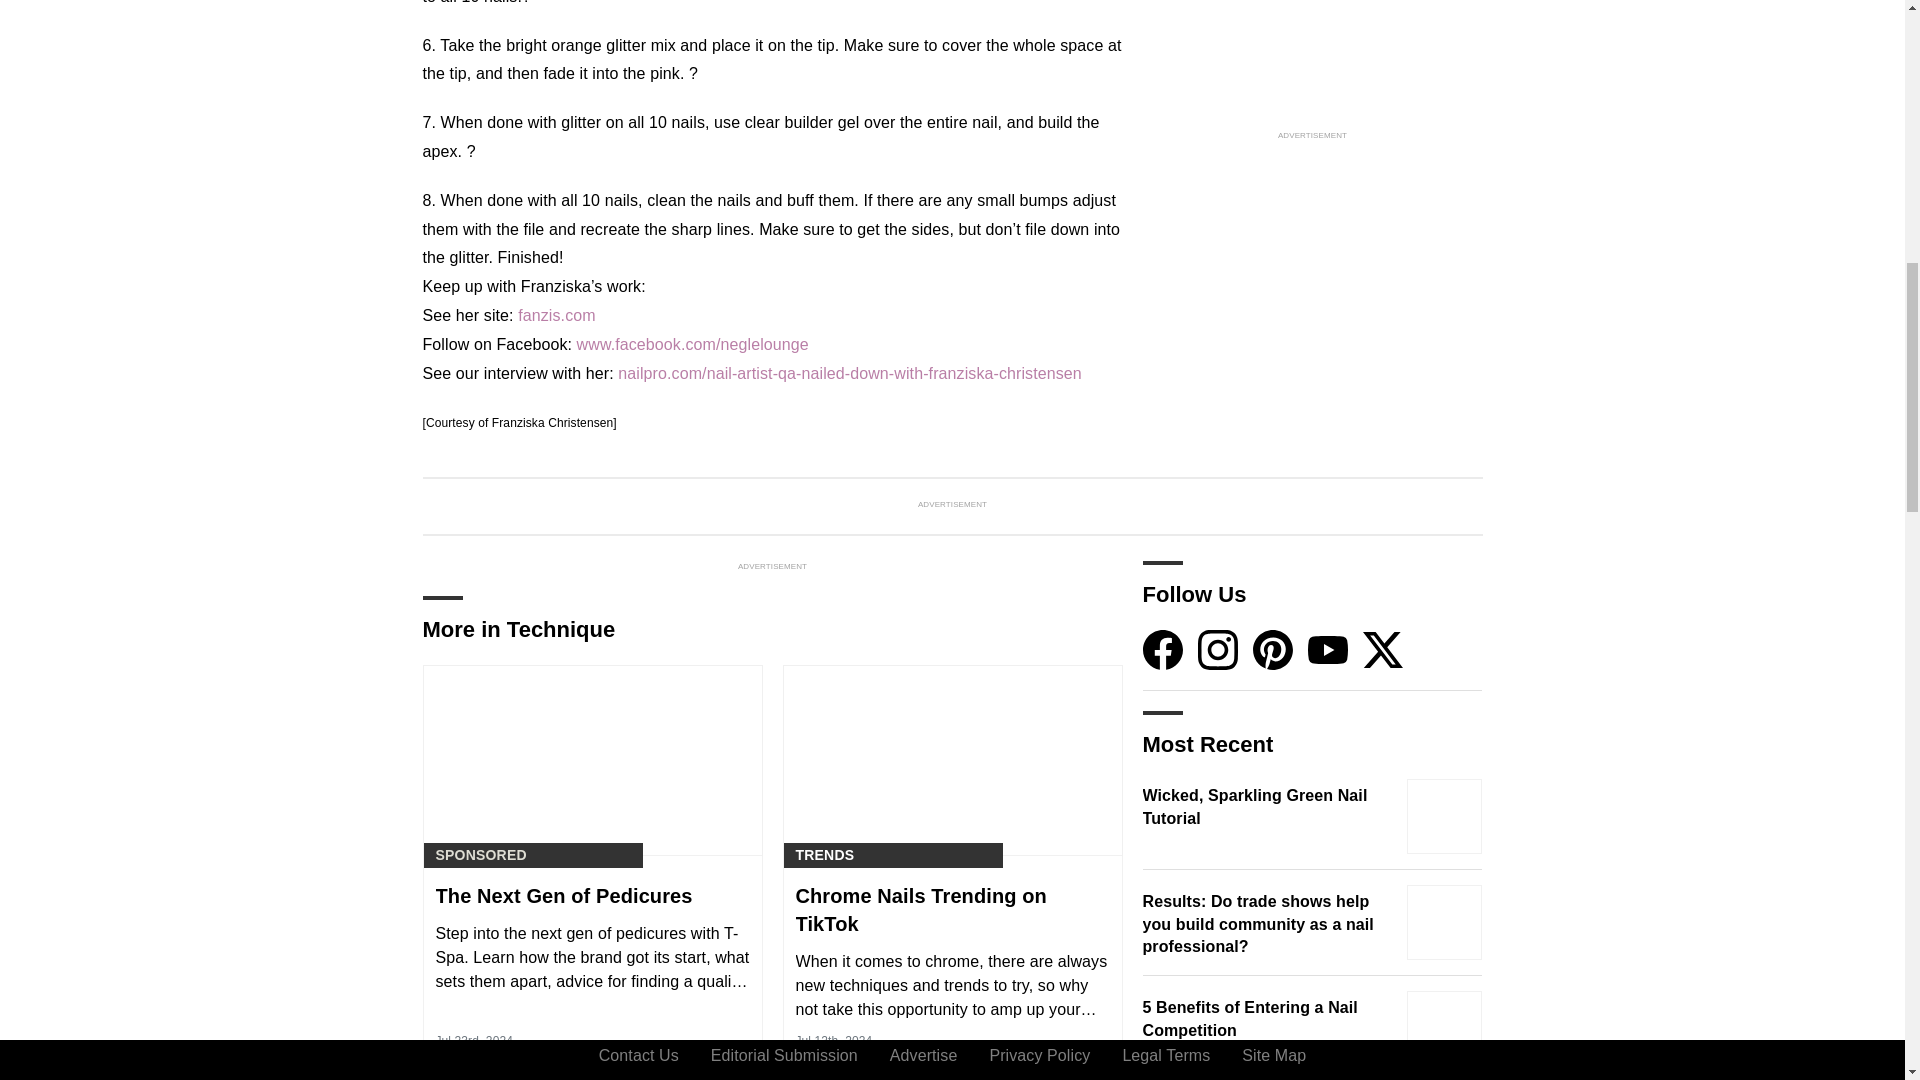 This screenshot has height=1080, width=1920. Describe the element at coordinates (1162, 649) in the screenshot. I see `Facebook icon` at that location.